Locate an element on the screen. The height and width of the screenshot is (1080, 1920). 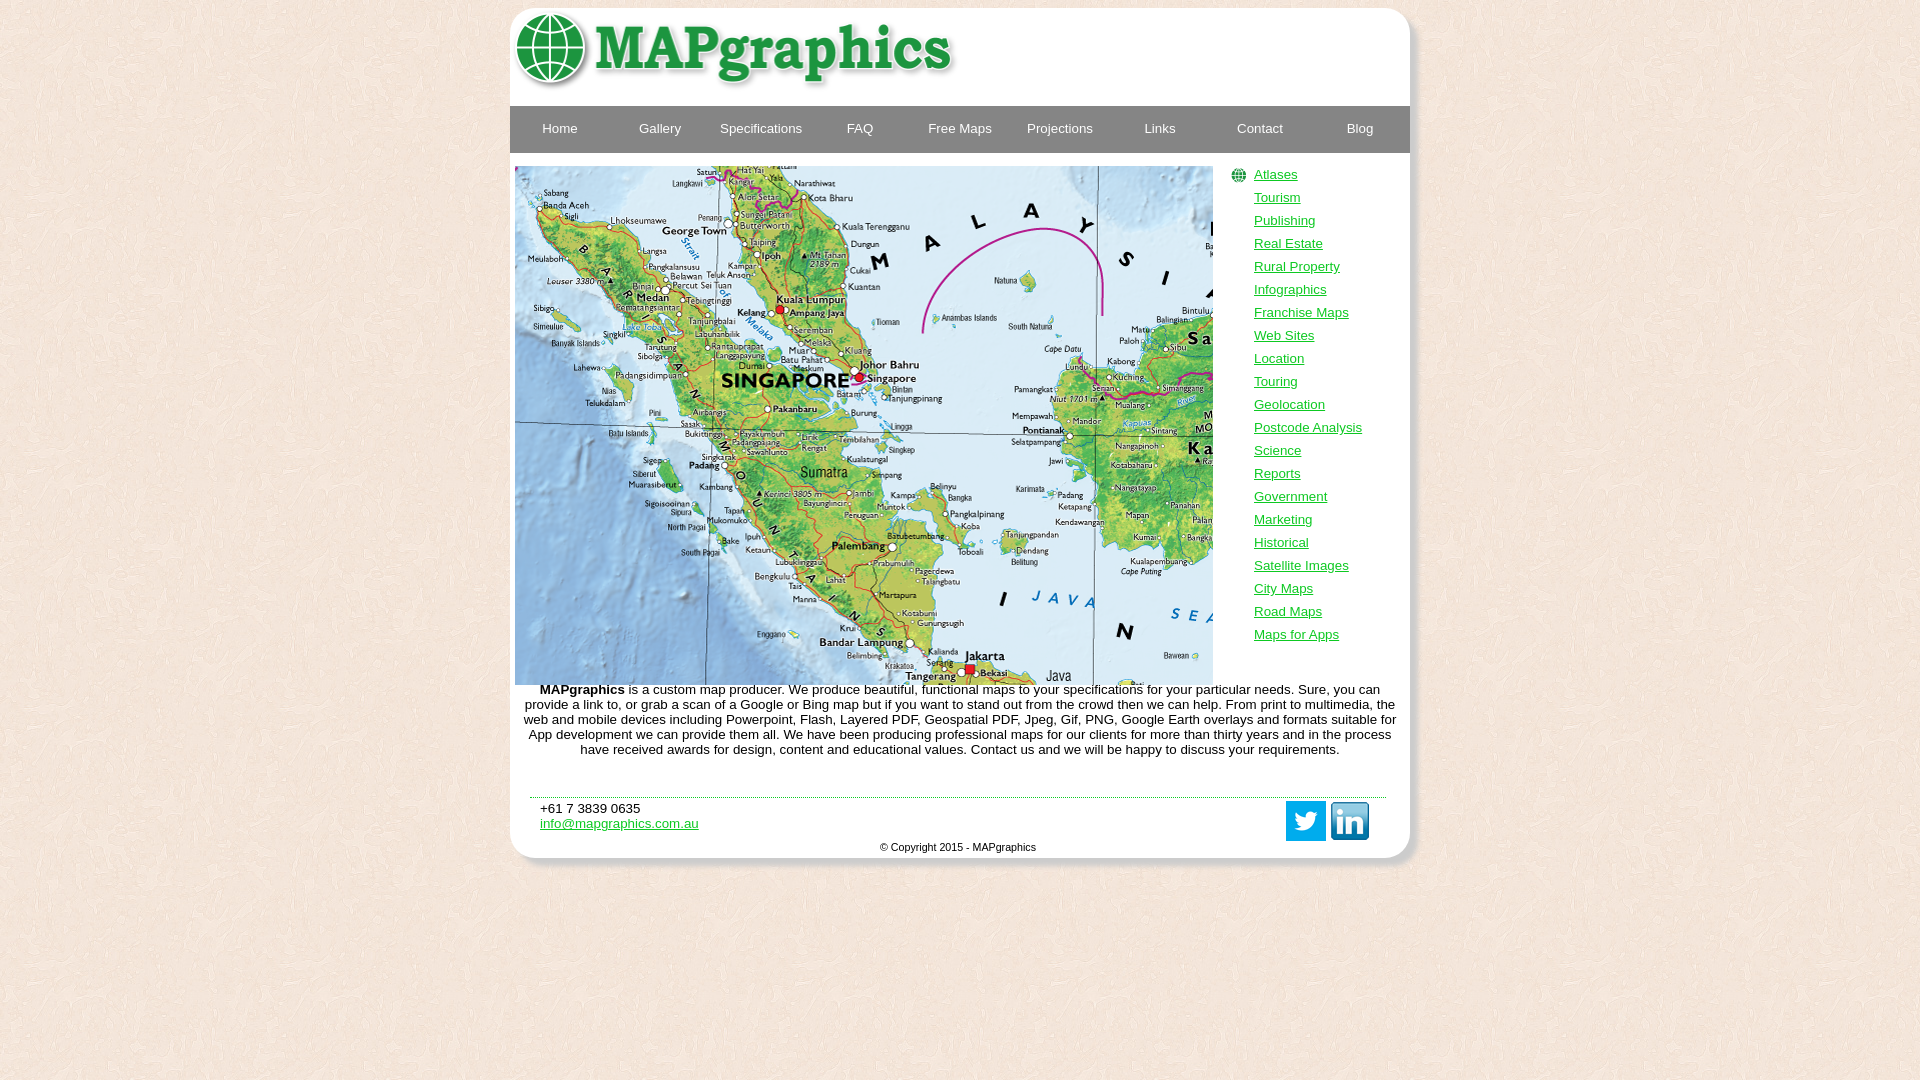
Real Estate is located at coordinates (1288, 244).